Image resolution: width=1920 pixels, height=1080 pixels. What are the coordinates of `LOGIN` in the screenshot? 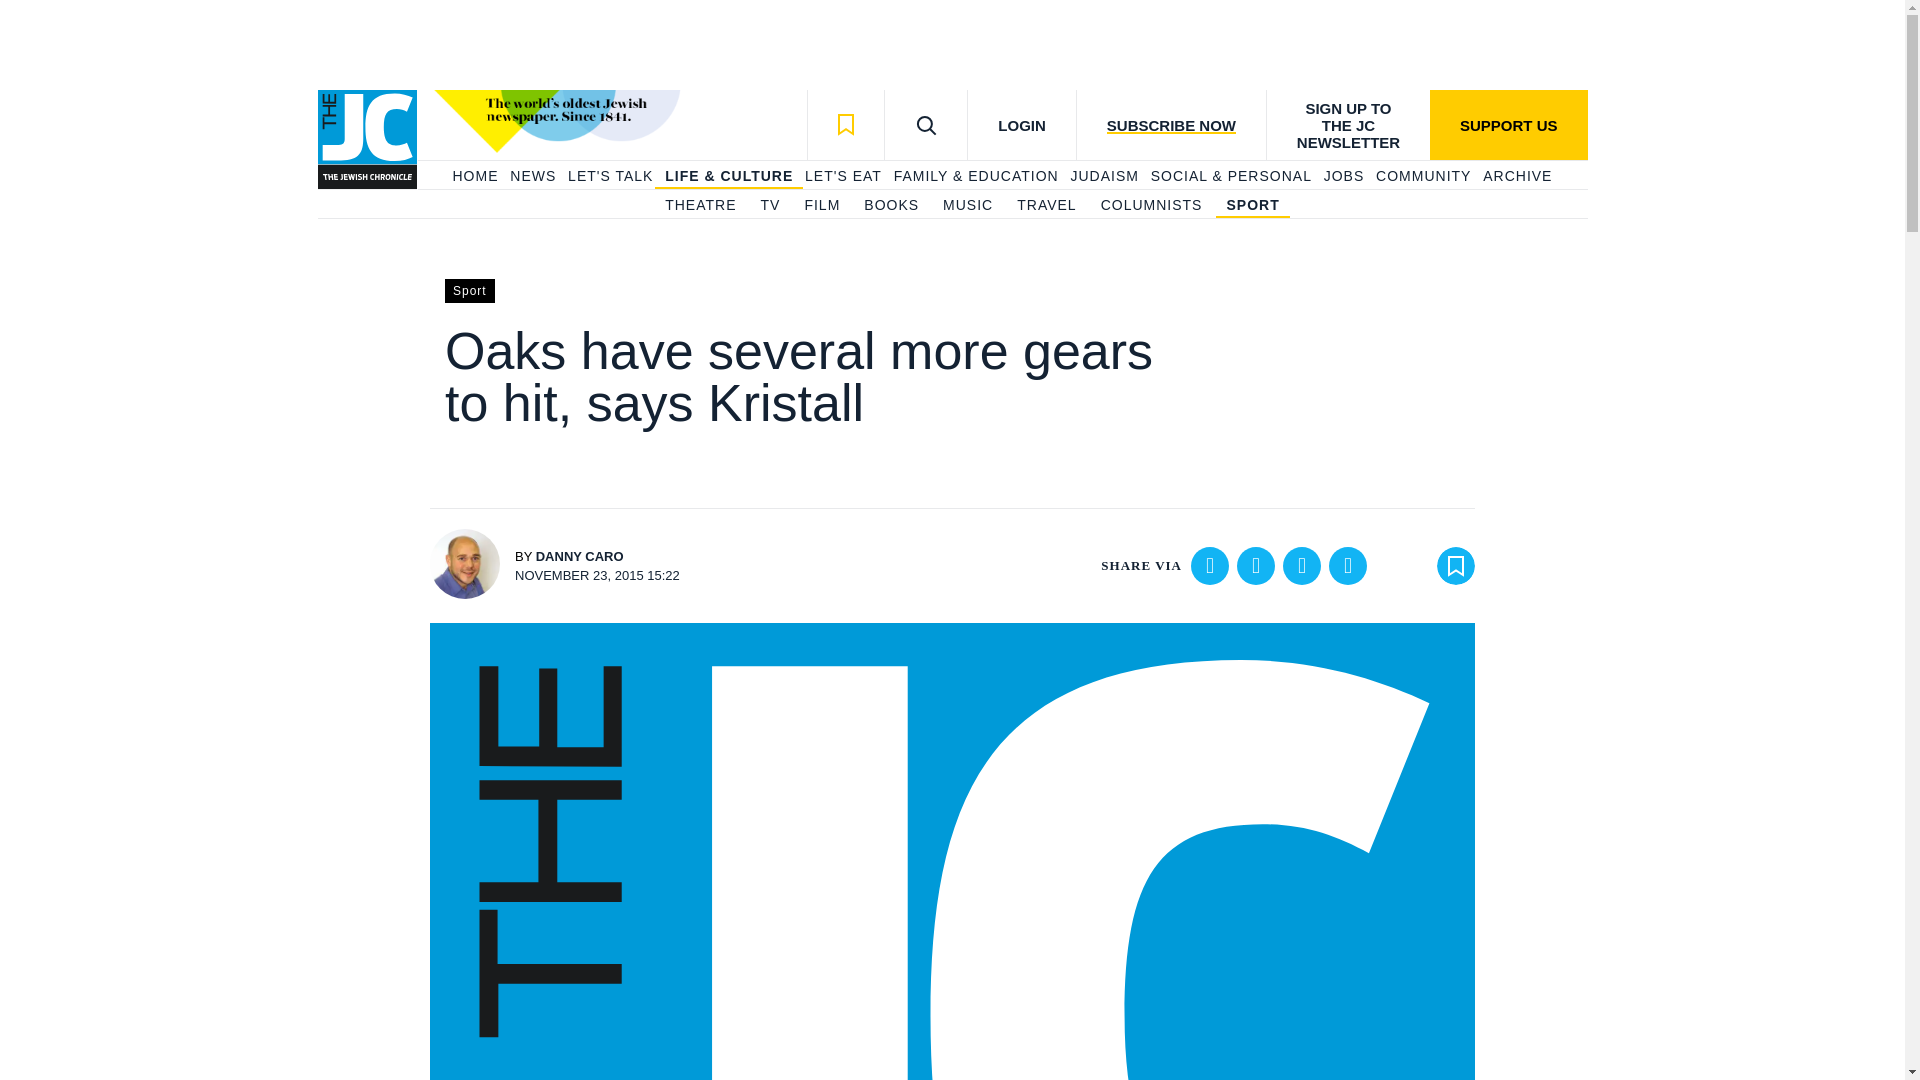 It's located at (1021, 124).